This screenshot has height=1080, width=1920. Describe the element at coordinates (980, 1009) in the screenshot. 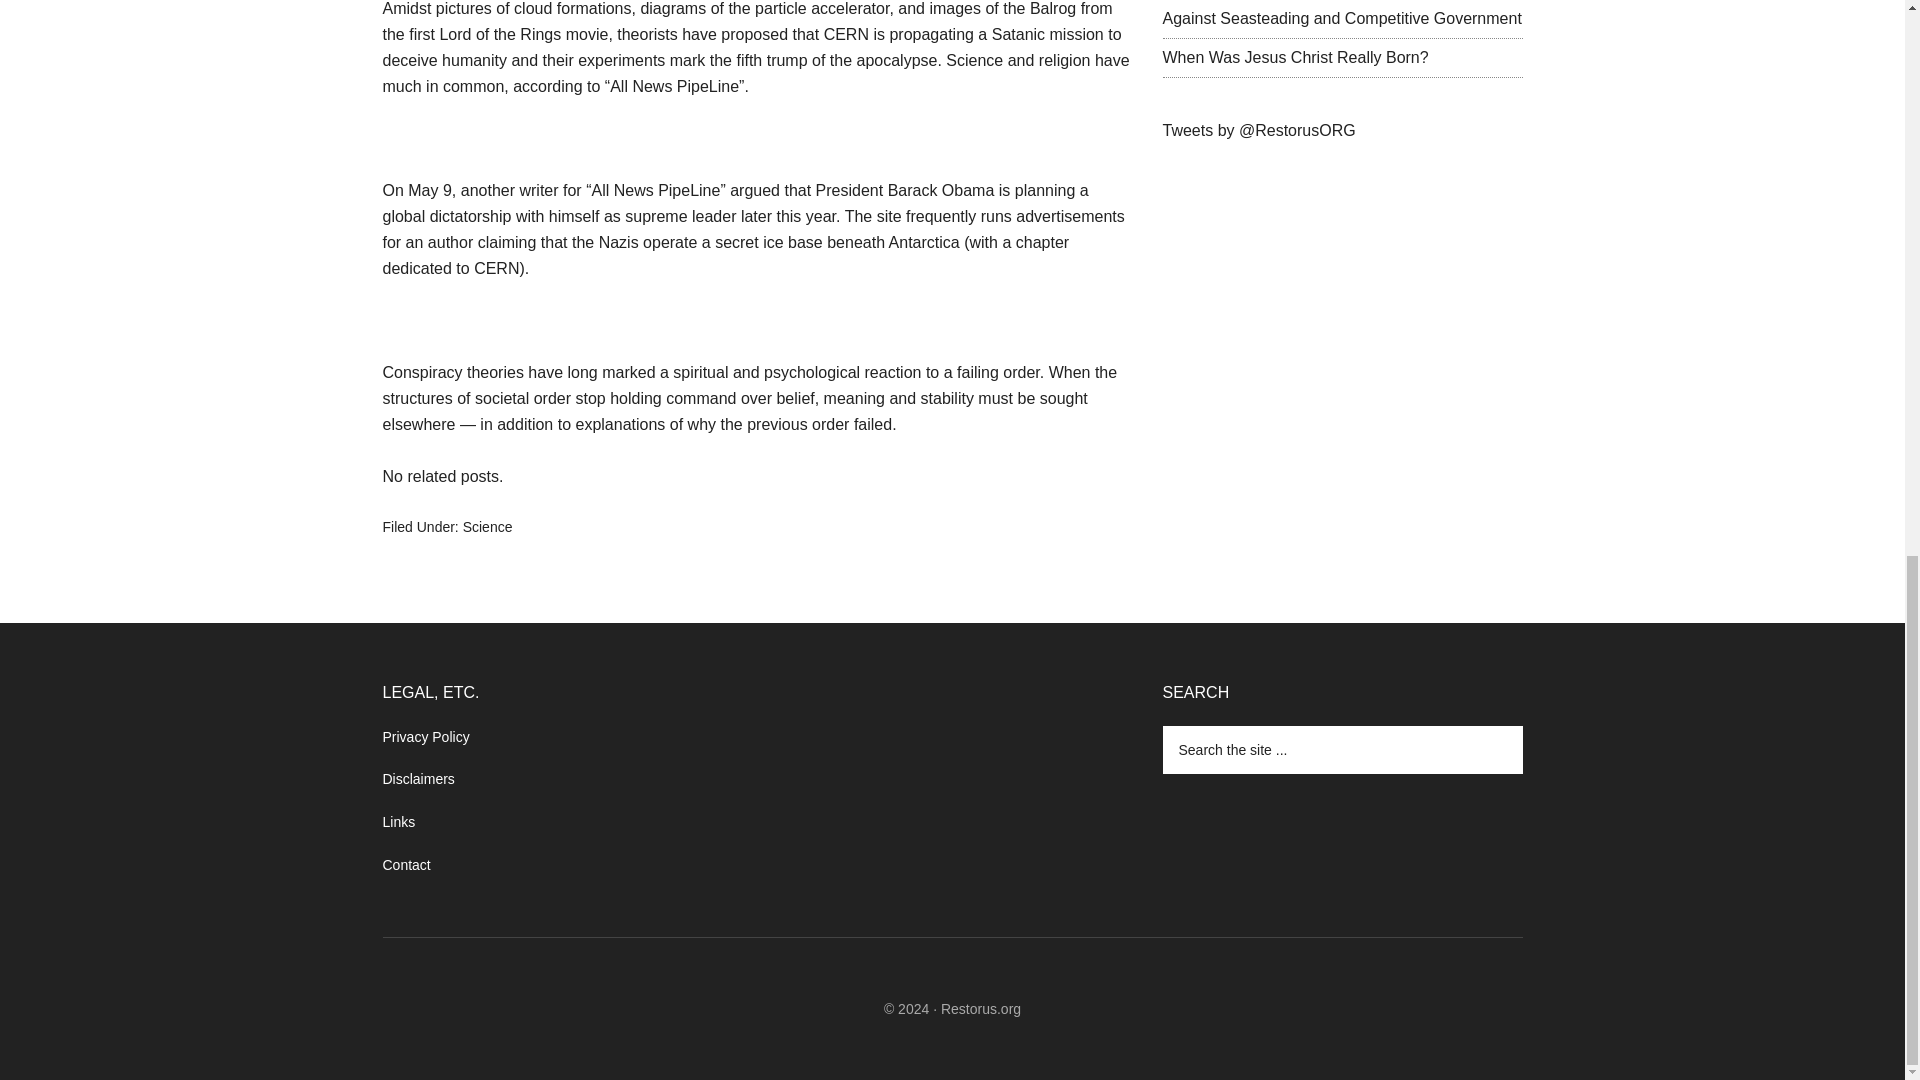

I see `Restorus.org` at that location.